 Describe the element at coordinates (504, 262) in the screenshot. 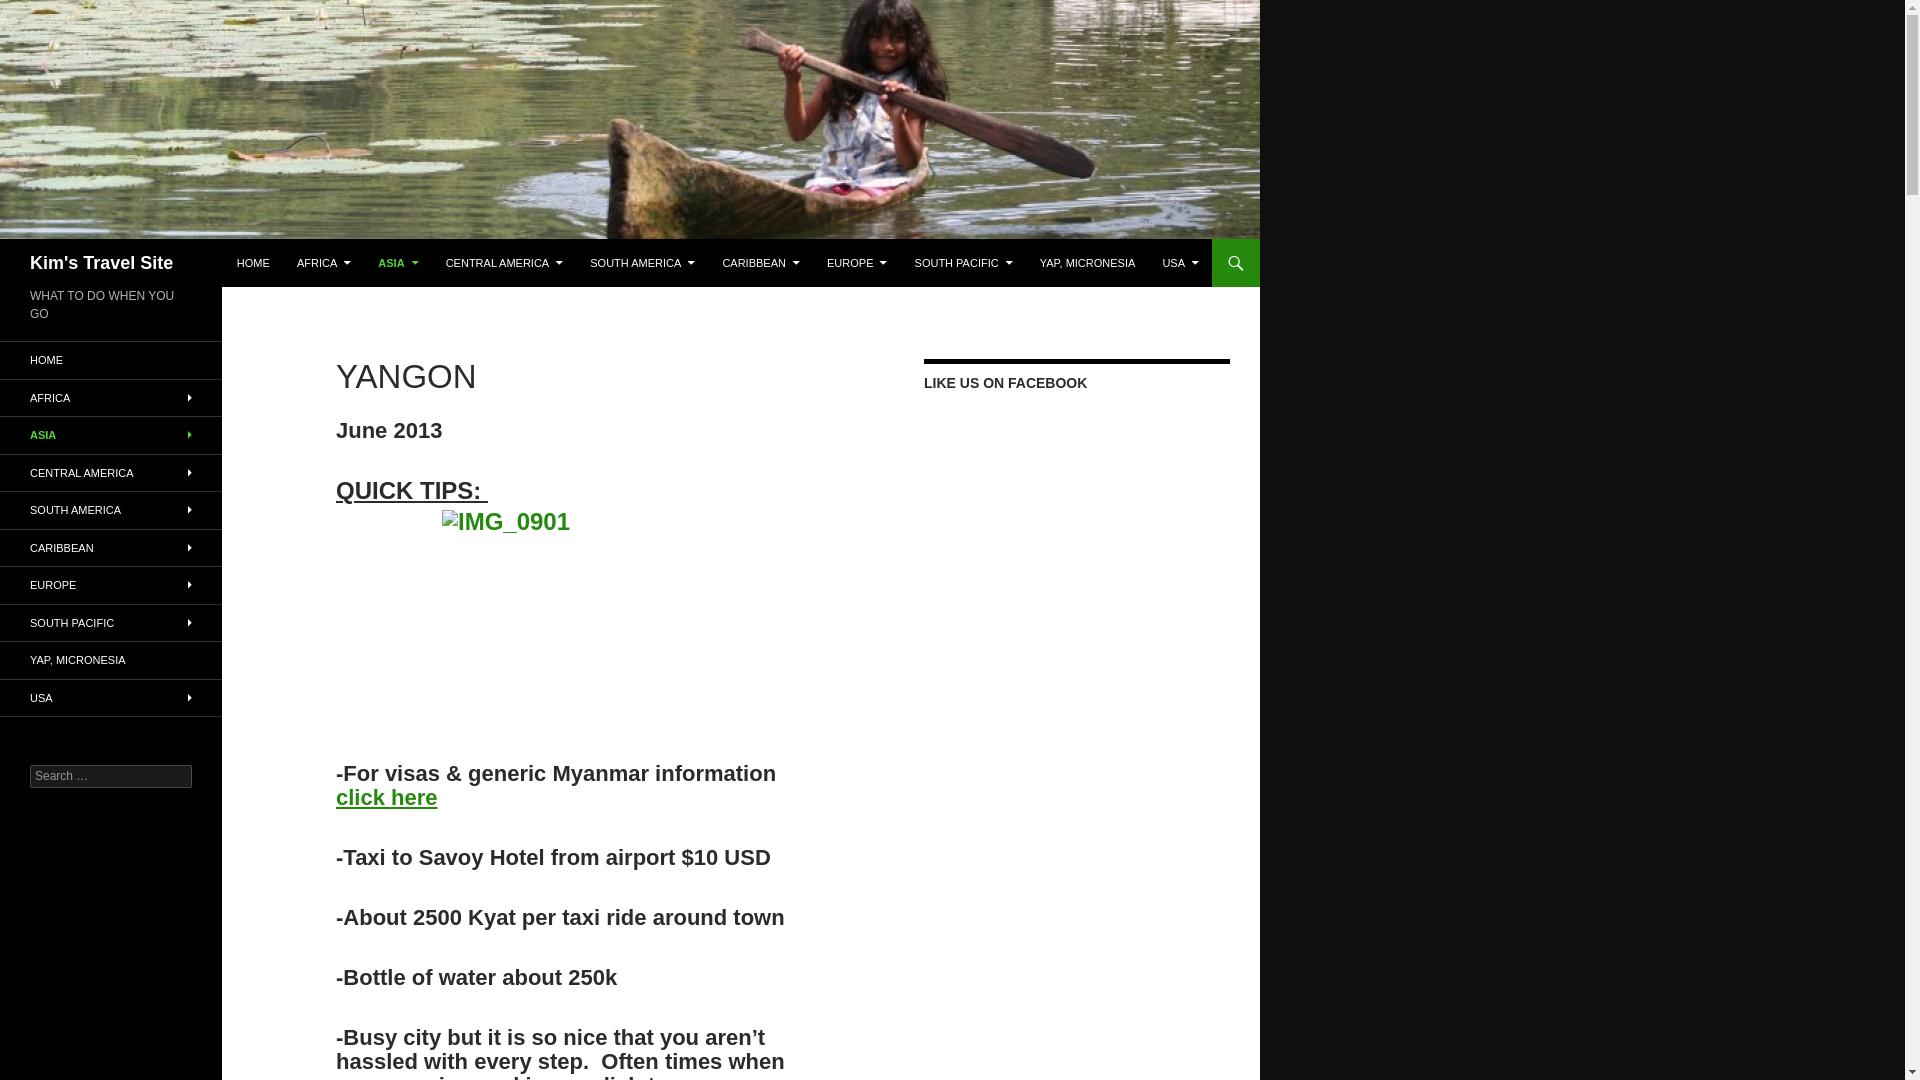

I see `CENTRAL AMERICA` at that location.